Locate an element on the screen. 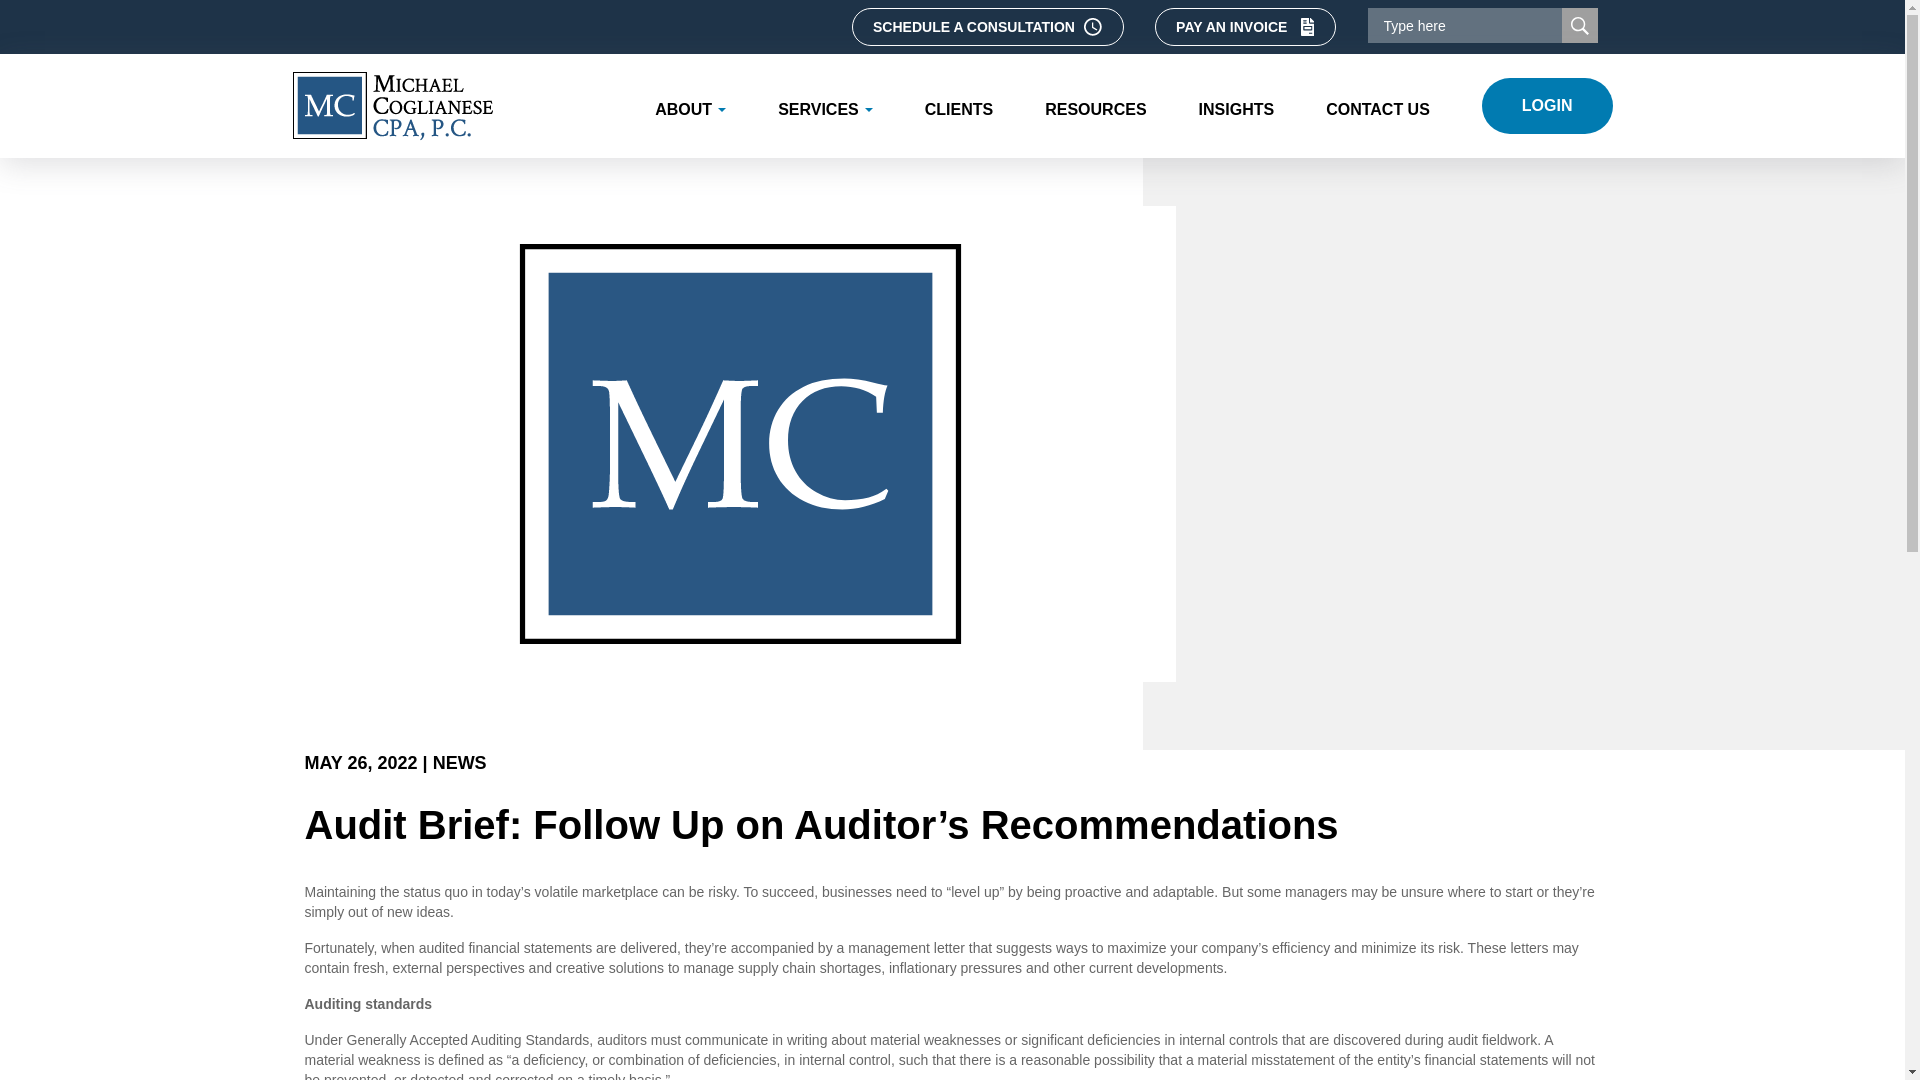  RESOURCES is located at coordinates (1095, 106).